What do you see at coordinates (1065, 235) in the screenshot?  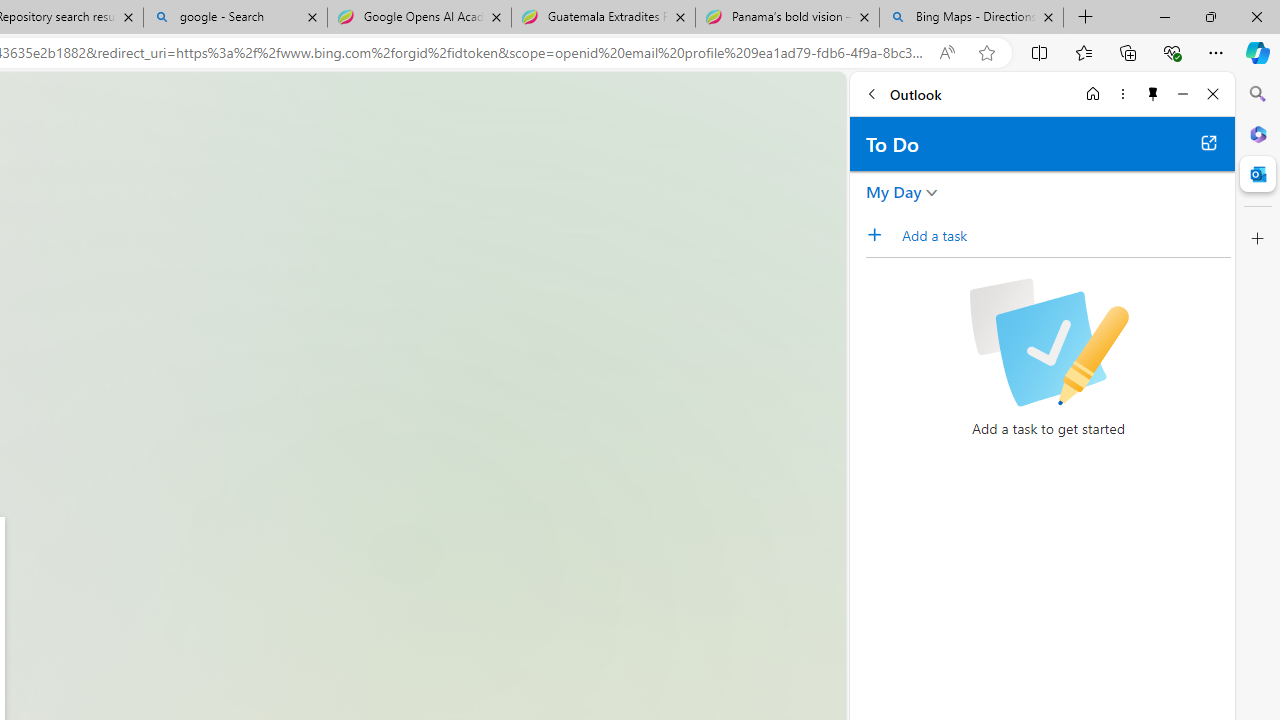 I see `Add a task` at bounding box center [1065, 235].